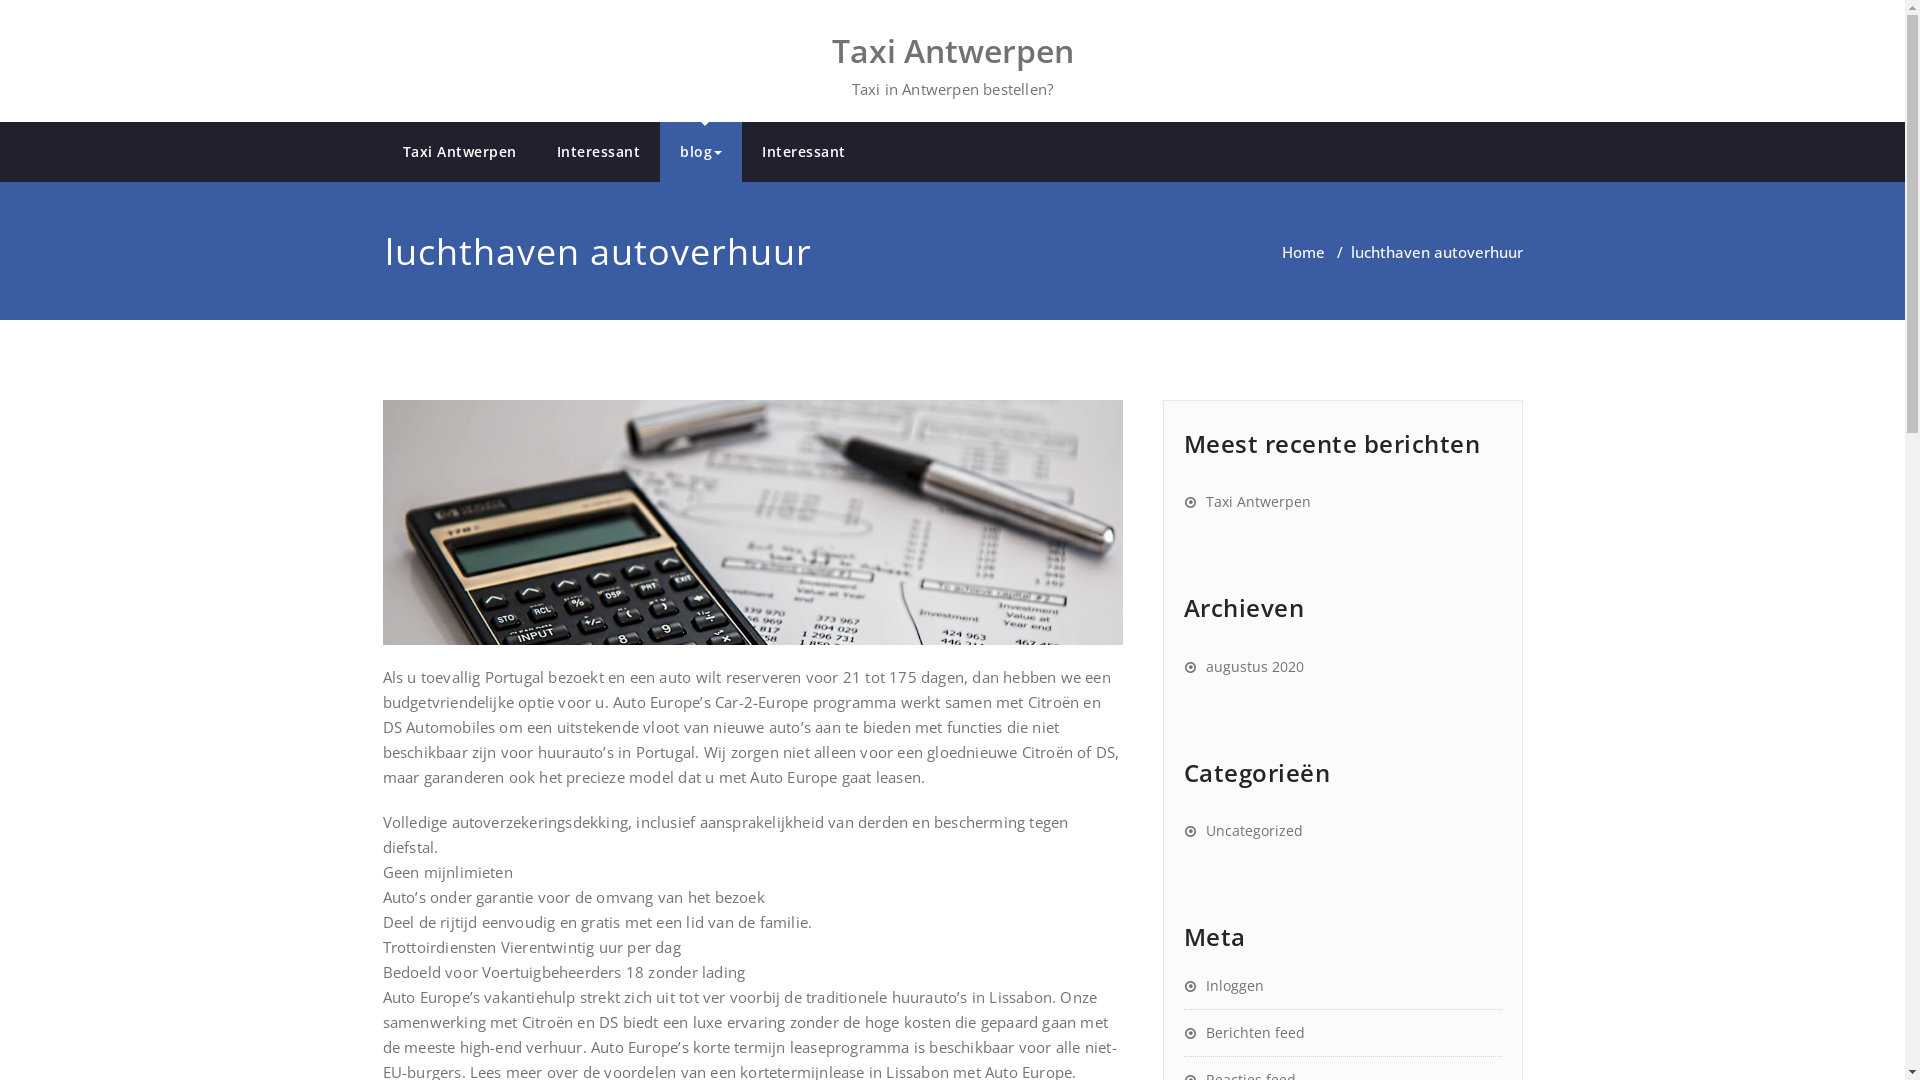  Describe the element at coordinates (701, 152) in the screenshot. I see `blog` at that location.